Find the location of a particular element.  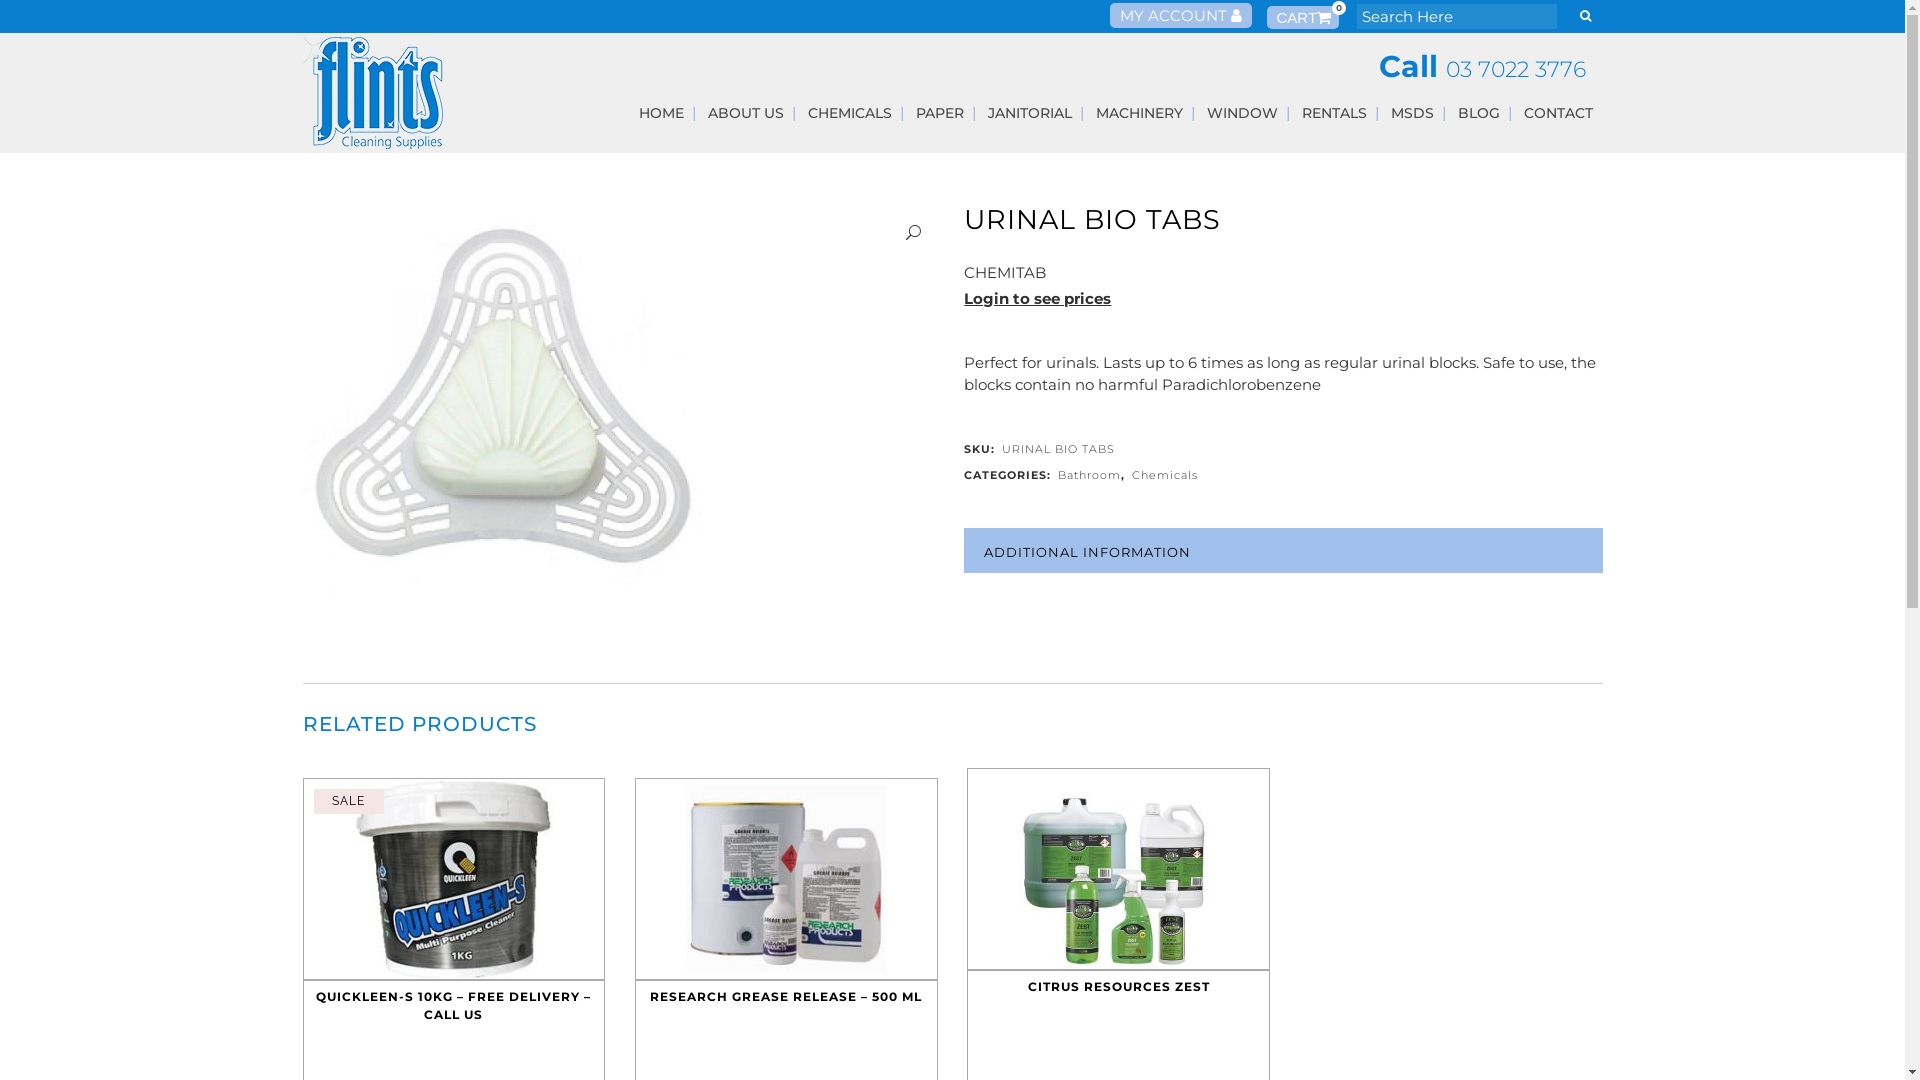

0 is located at coordinates (1302, 18).